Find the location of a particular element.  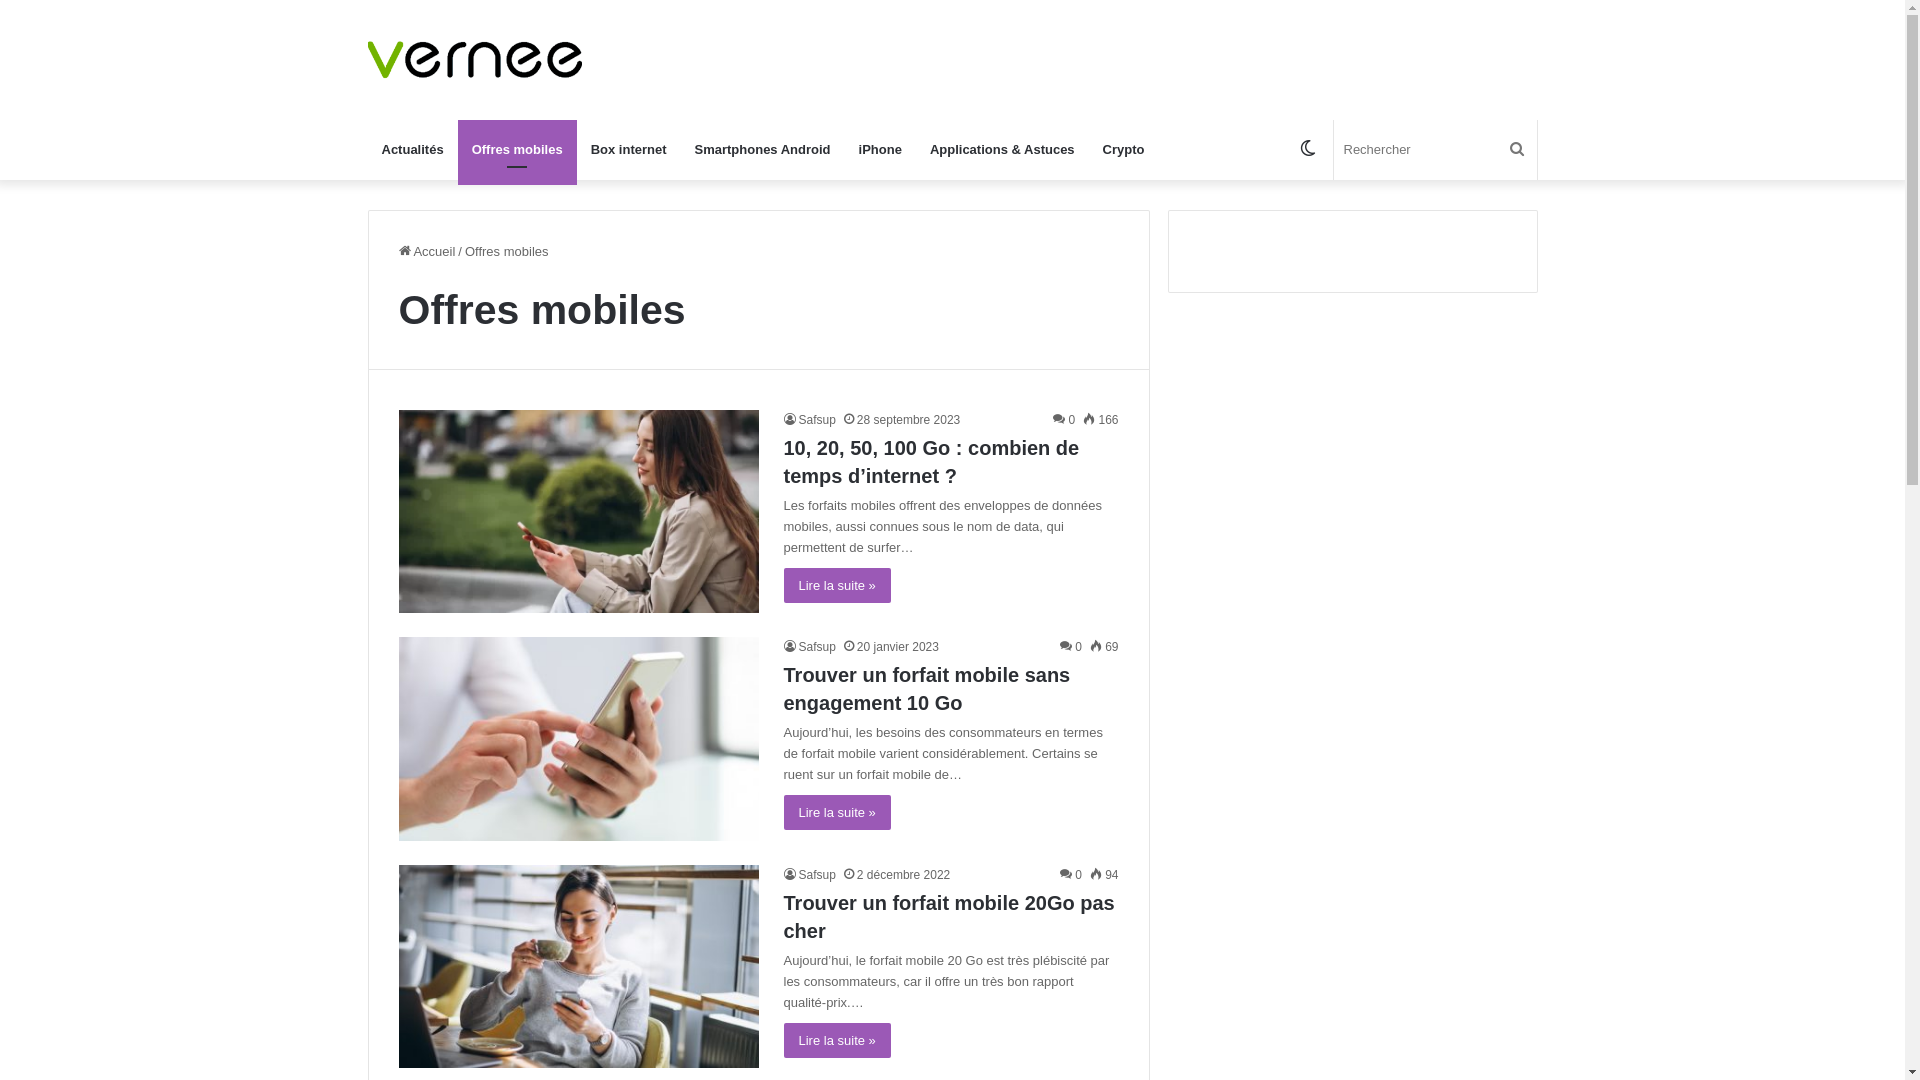

Safsup is located at coordinates (810, 420).